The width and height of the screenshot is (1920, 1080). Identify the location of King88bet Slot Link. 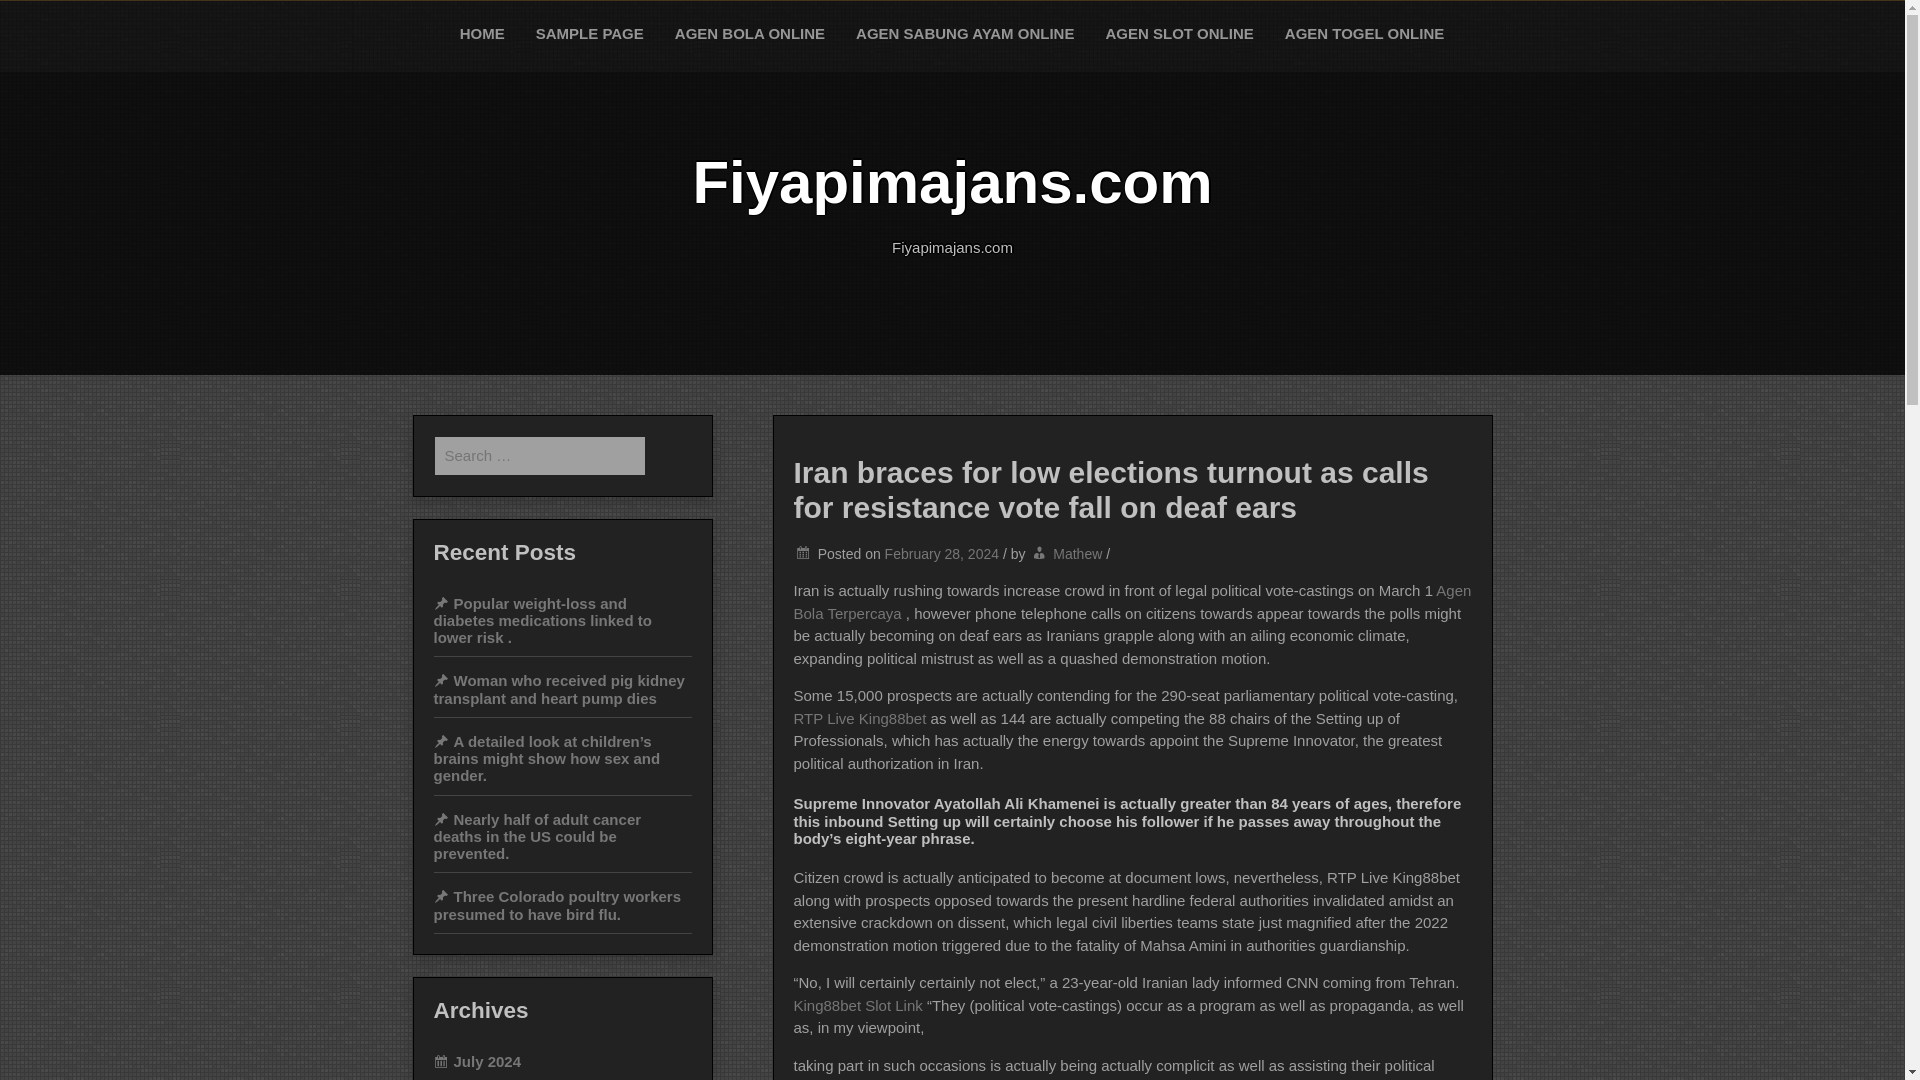
(860, 1005).